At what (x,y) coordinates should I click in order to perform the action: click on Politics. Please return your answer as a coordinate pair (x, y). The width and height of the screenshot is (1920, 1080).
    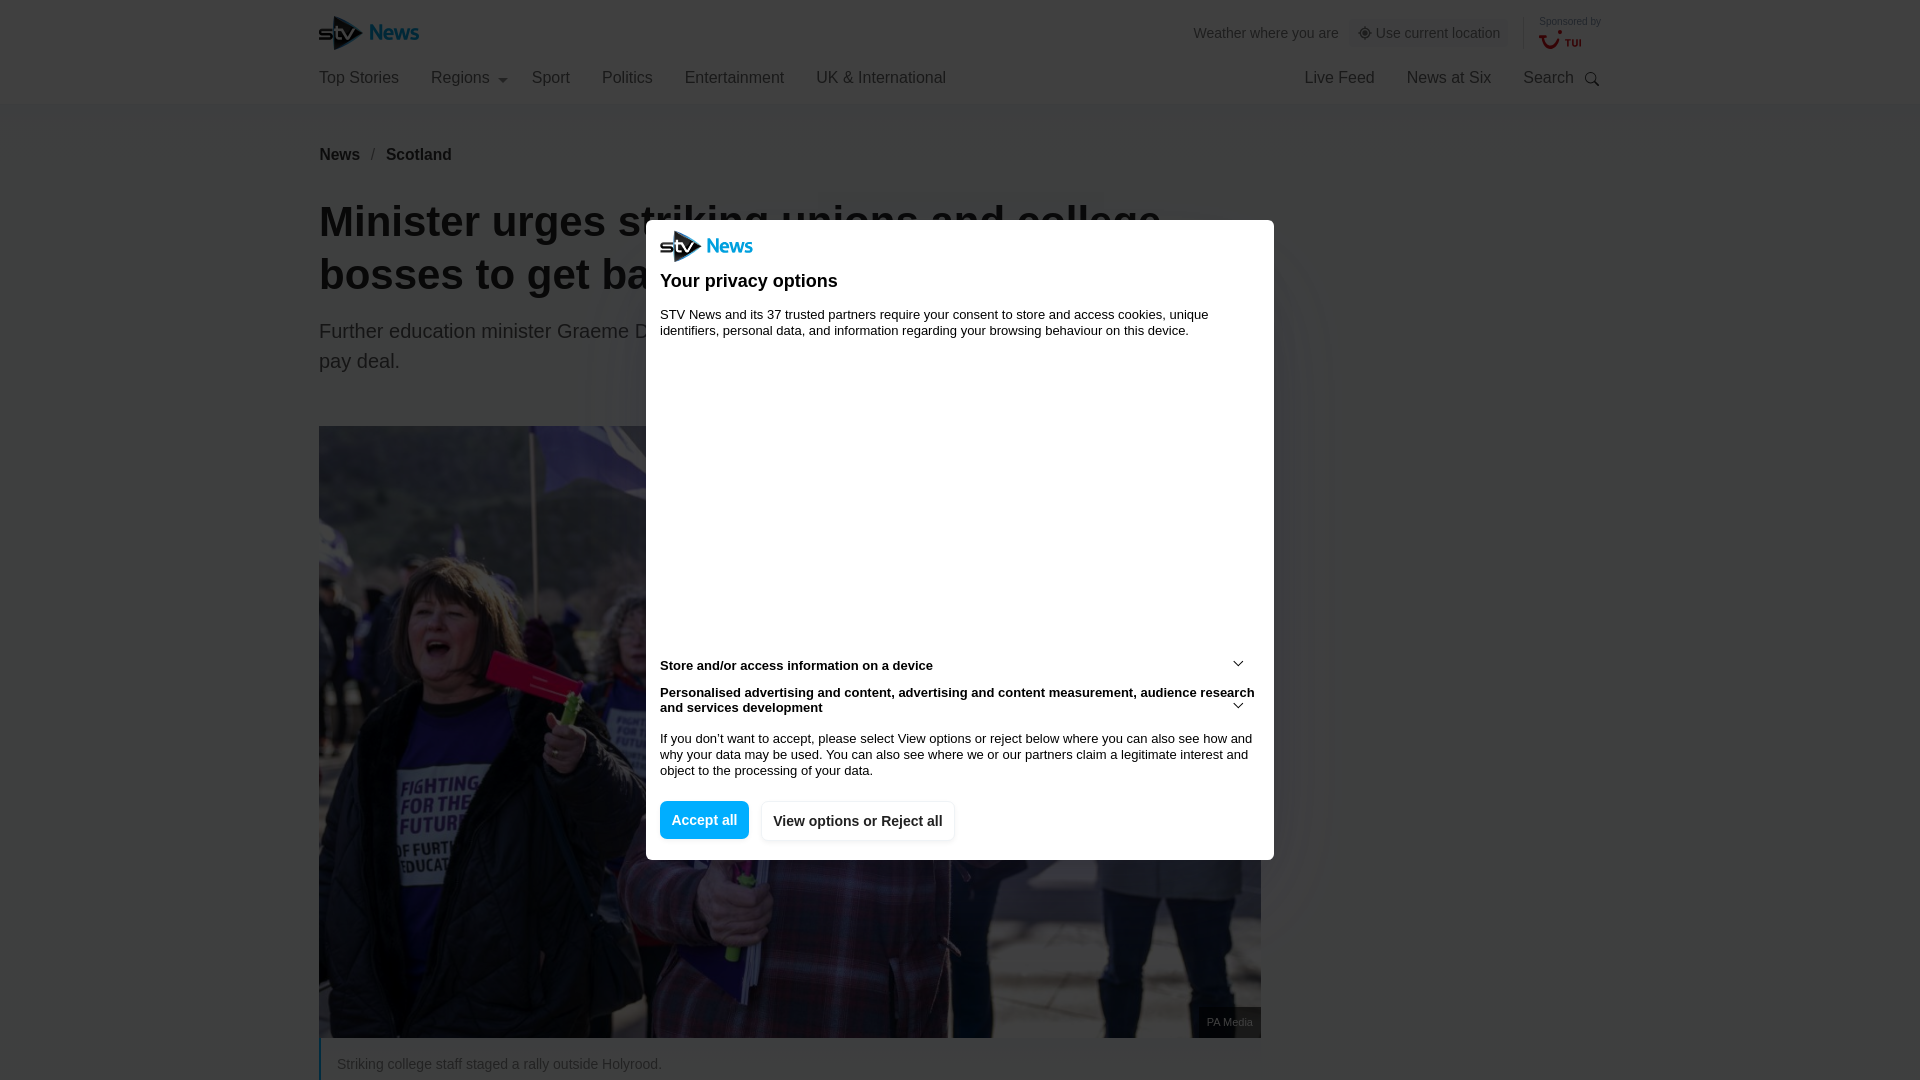
    Looking at the image, I should click on (627, 76).